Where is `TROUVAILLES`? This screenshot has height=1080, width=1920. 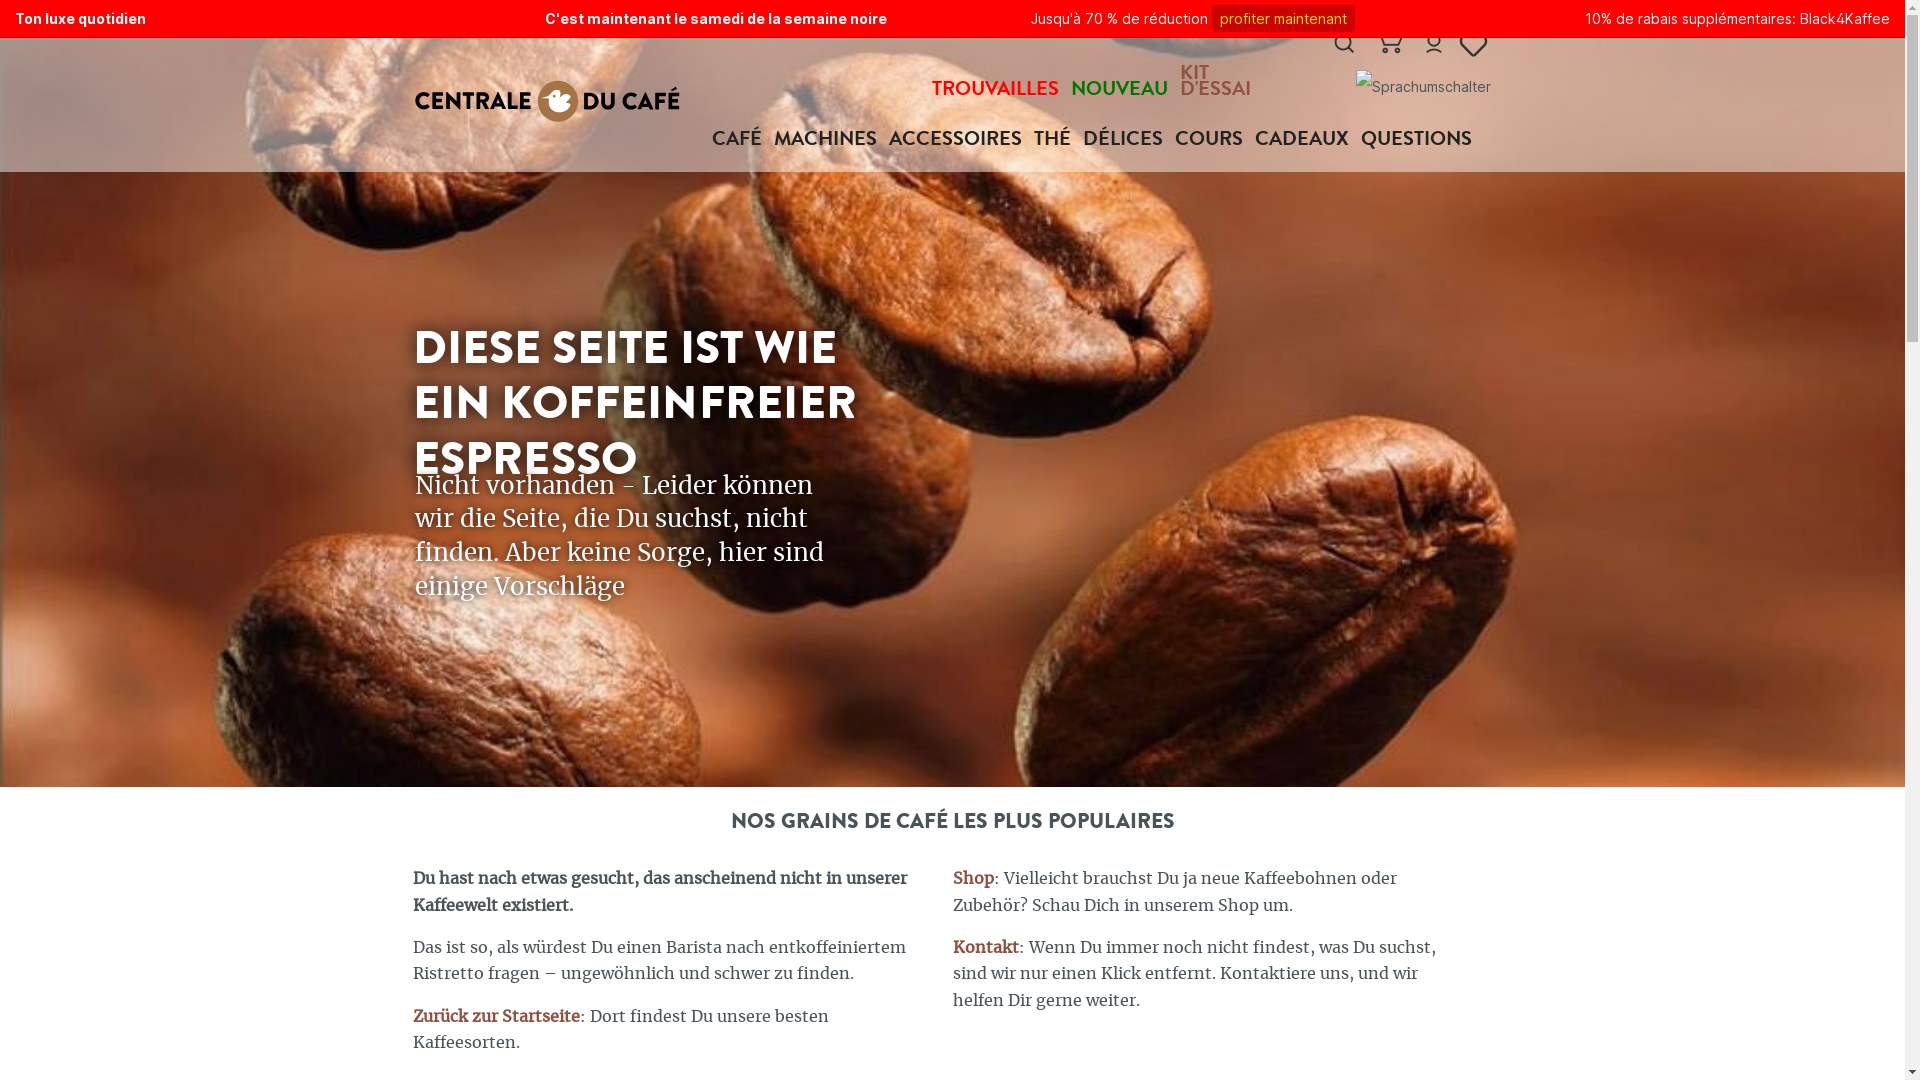 TROUVAILLES is located at coordinates (1002, 90).